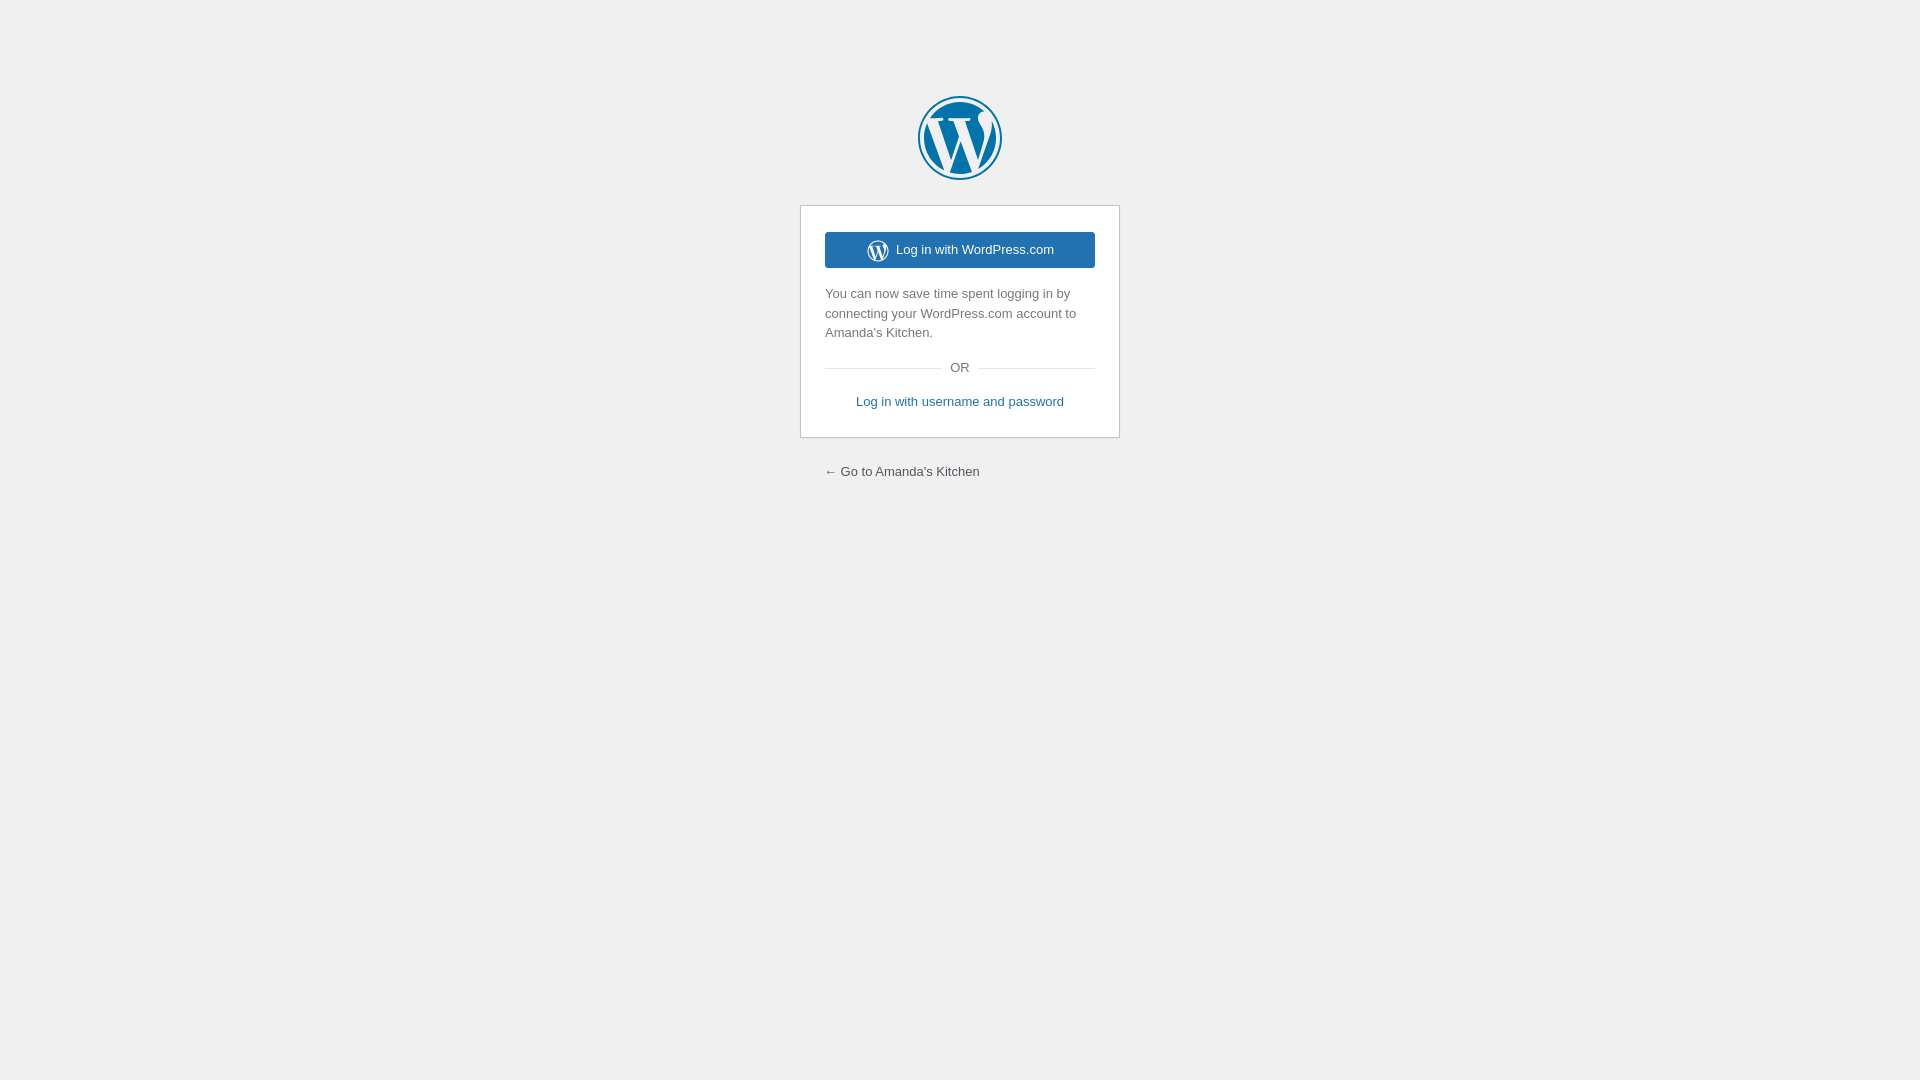 This screenshot has width=1920, height=1080. What do you see at coordinates (960, 250) in the screenshot?
I see `Log in with WordPress.com` at bounding box center [960, 250].